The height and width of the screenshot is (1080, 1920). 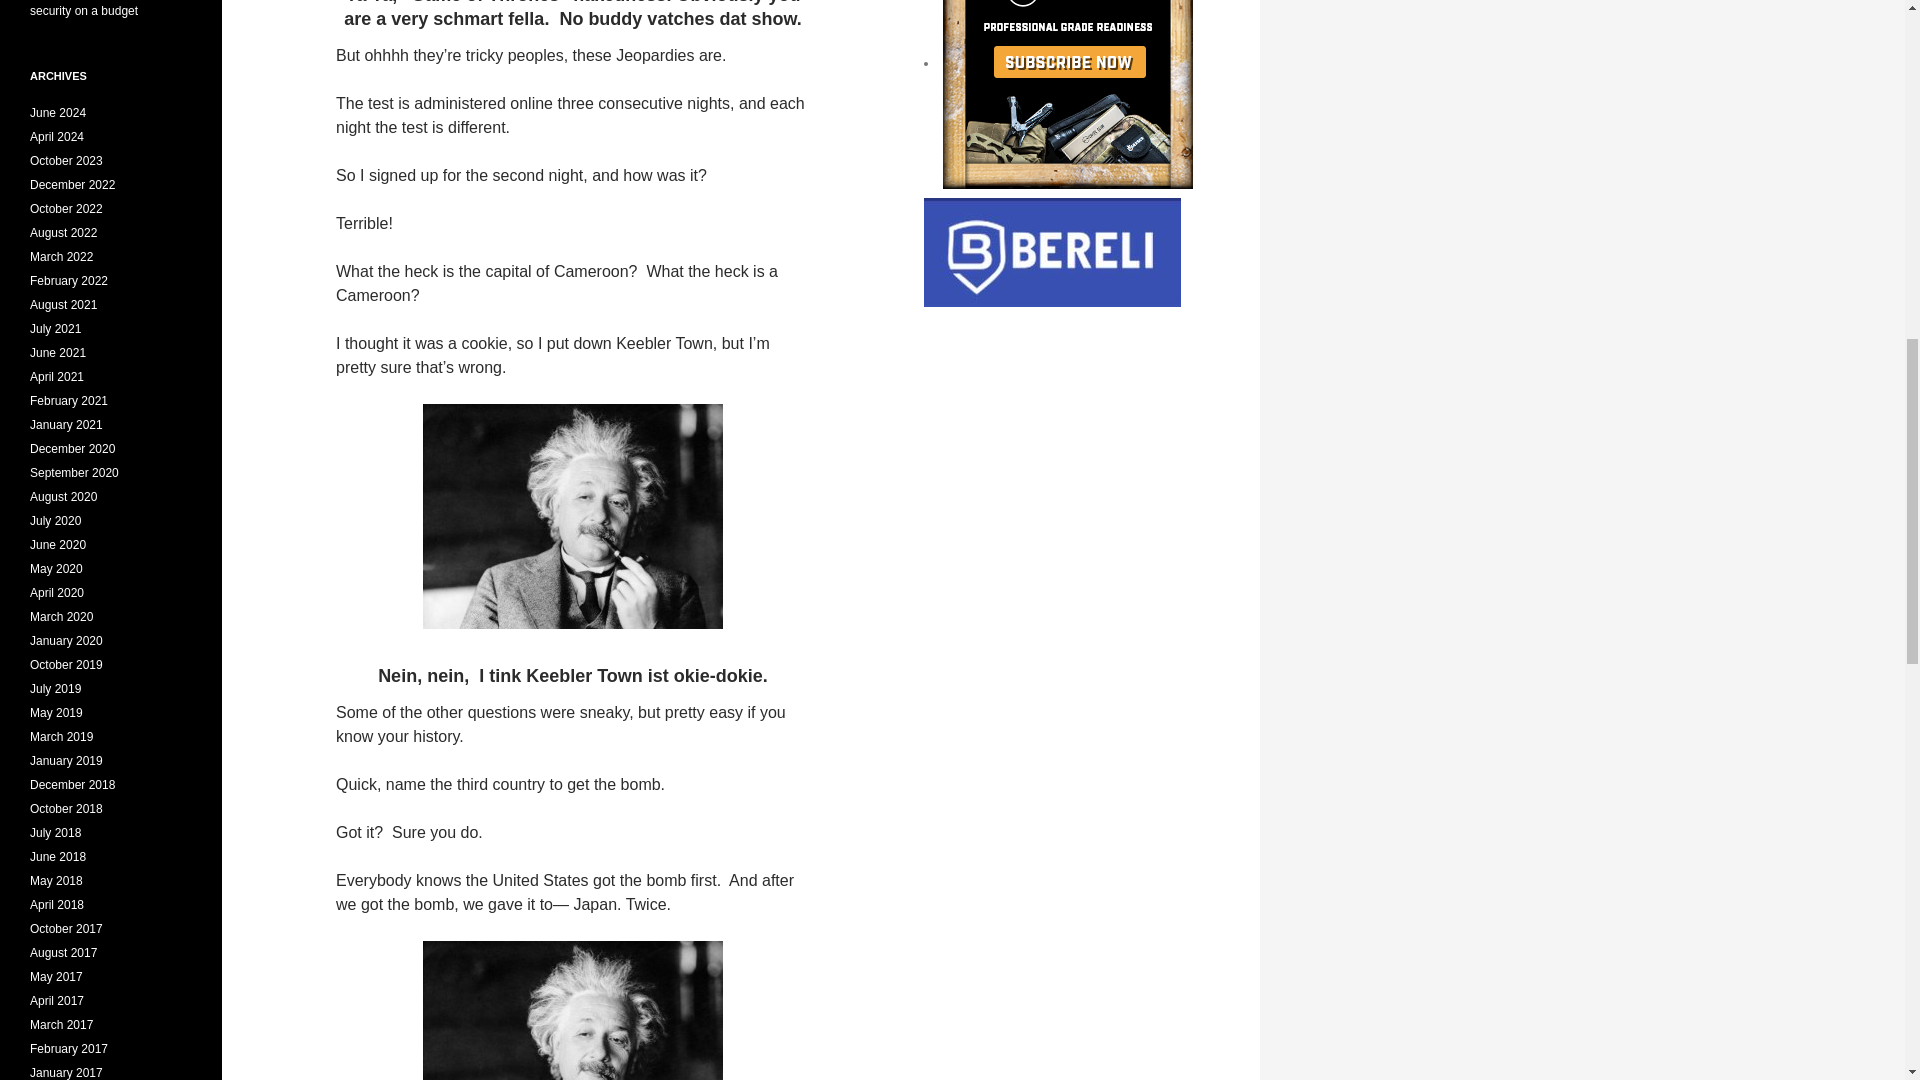 I want to click on December 2022, so click(x=72, y=185).